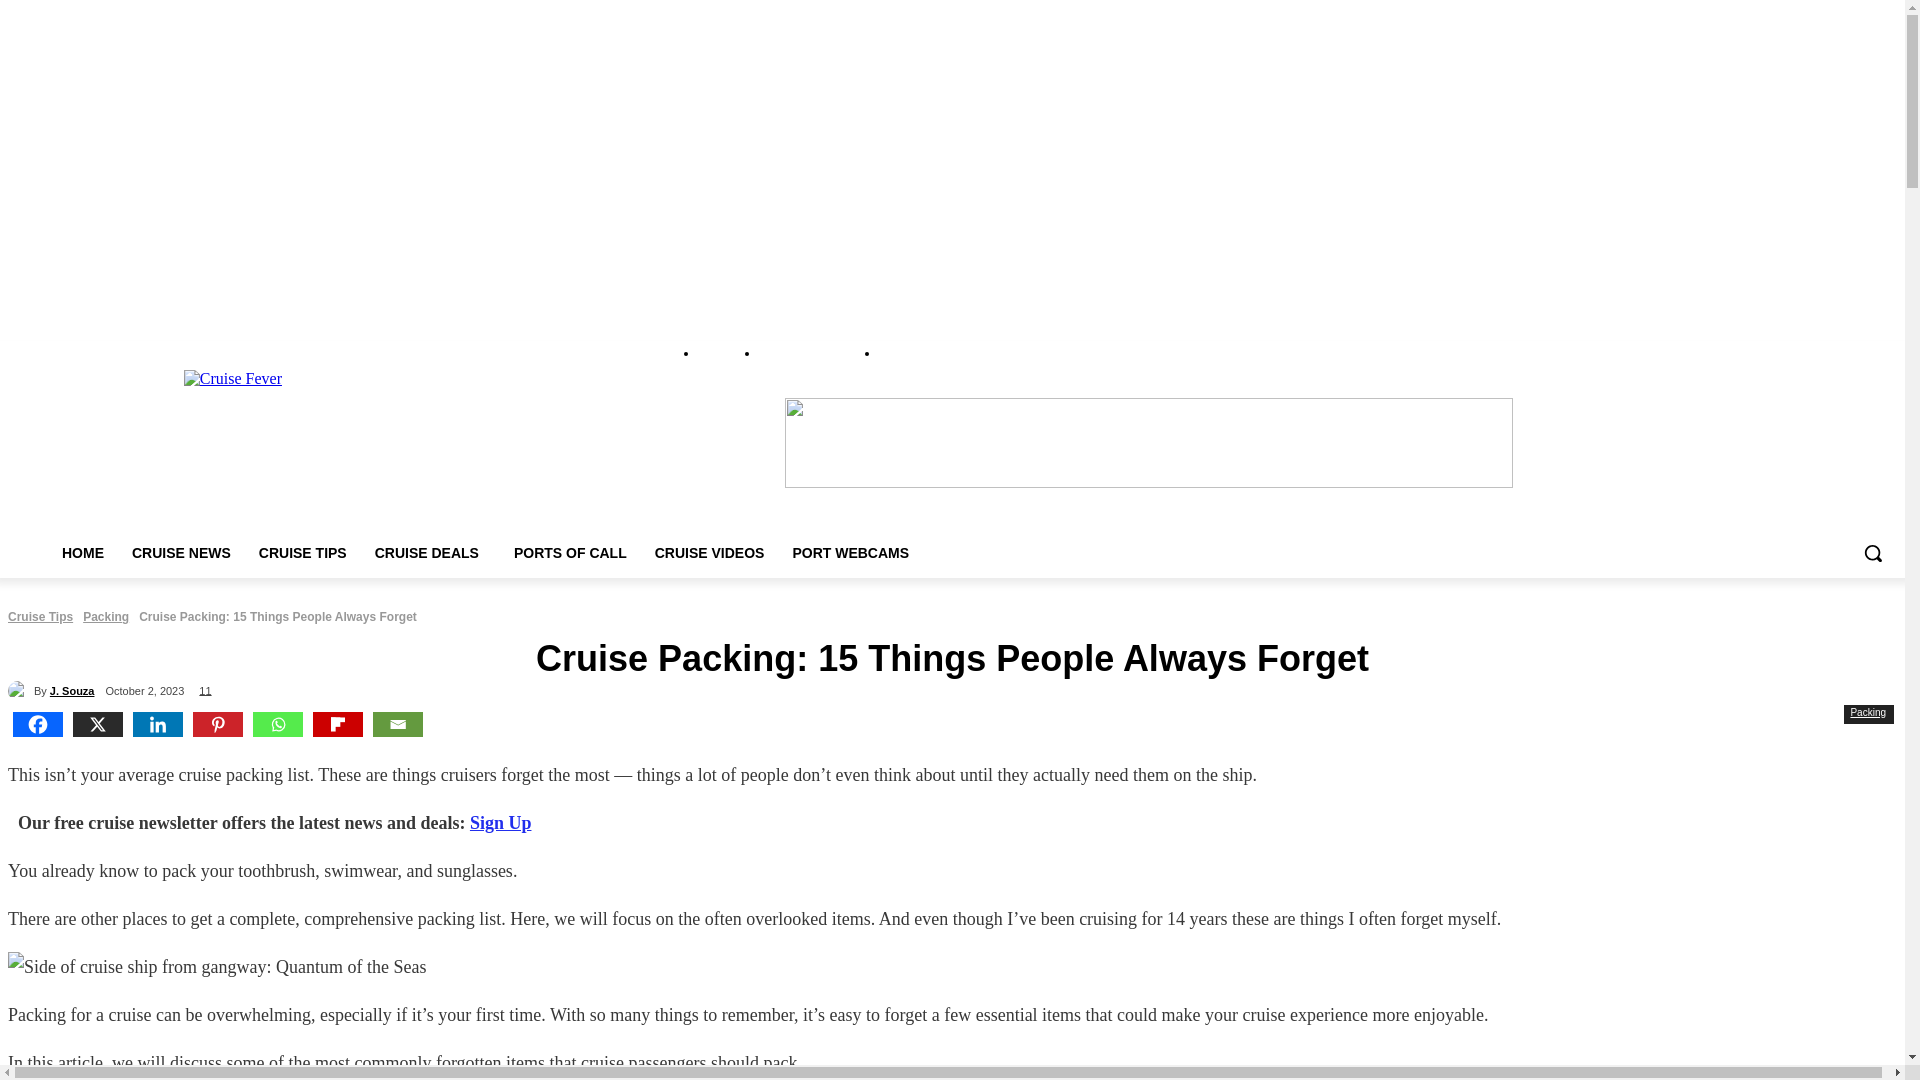 Image resolution: width=1920 pixels, height=1080 pixels. Describe the element at coordinates (181, 552) in the screenshot. I see `CRUISE NEWS` at that location.